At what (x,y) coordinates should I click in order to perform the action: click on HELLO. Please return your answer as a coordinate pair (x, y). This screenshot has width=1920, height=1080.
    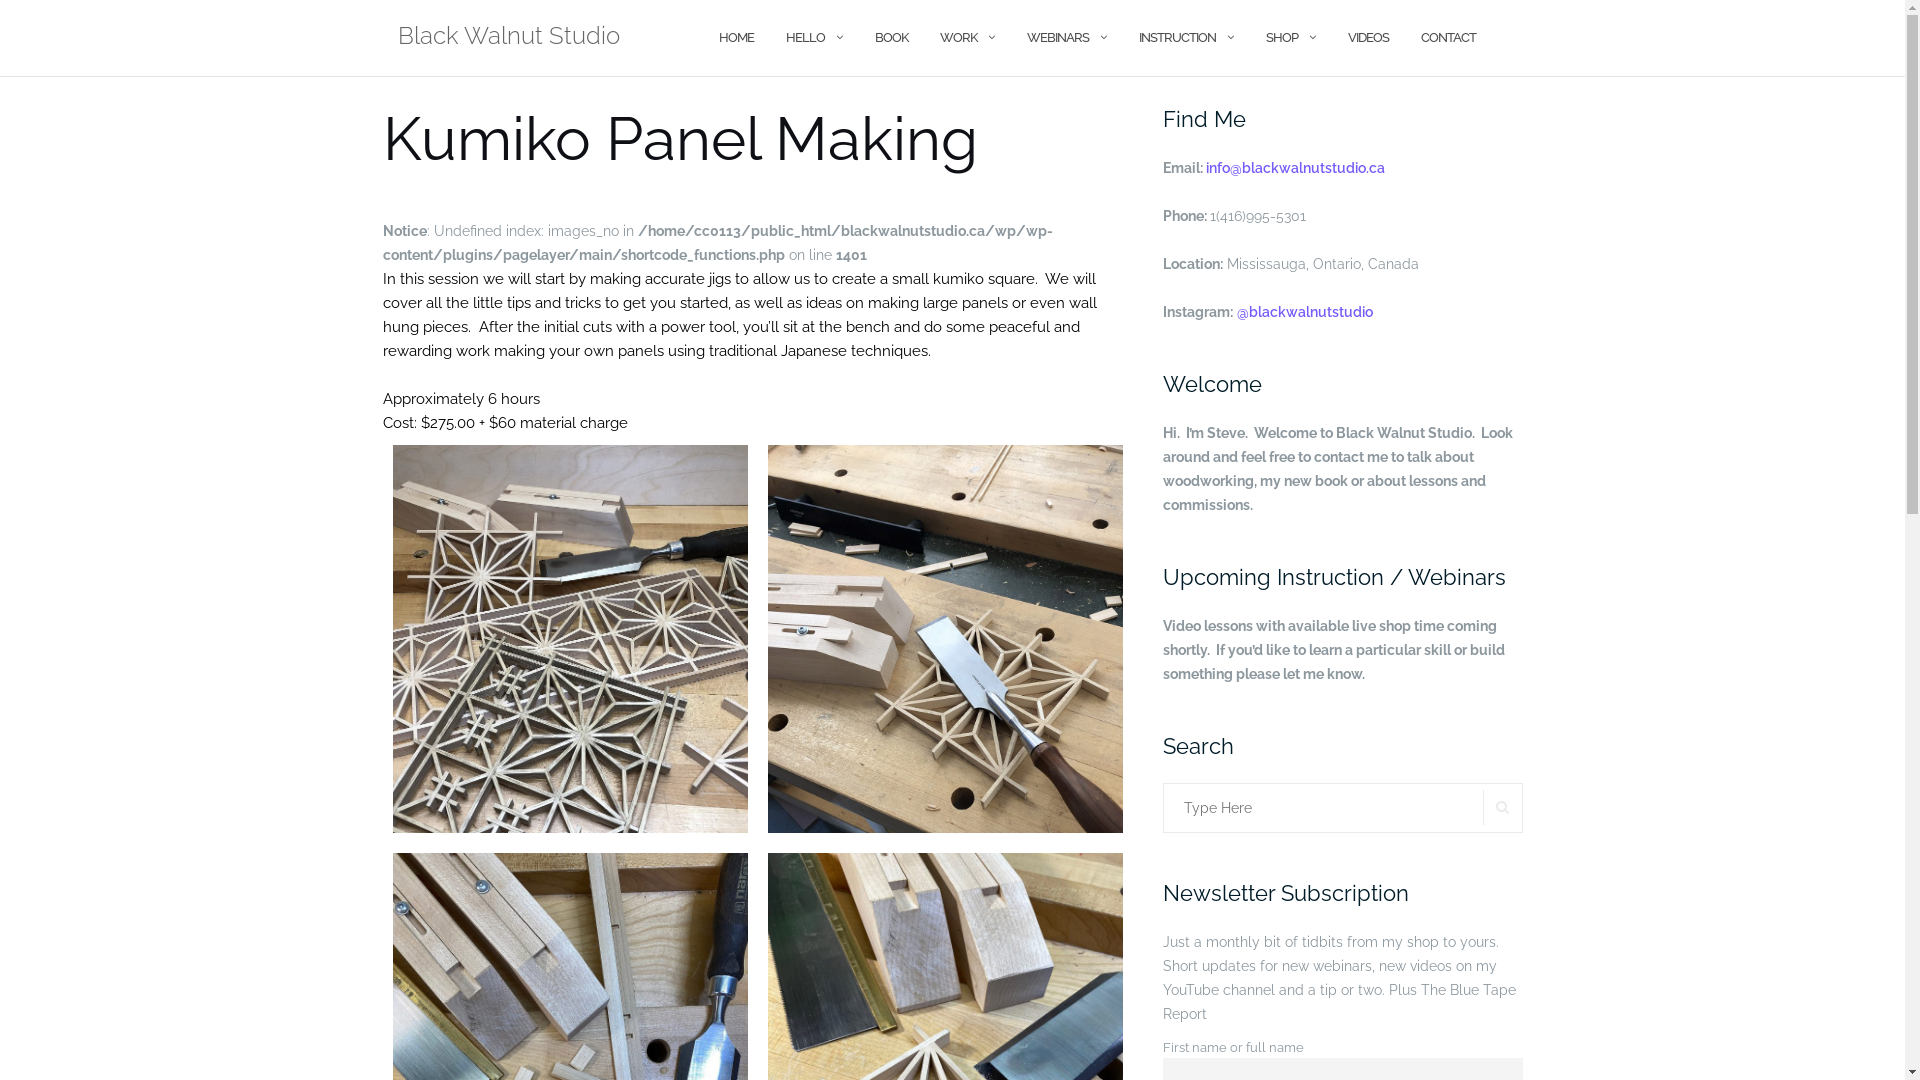
    Looking at the image, I should click on (806, 38).